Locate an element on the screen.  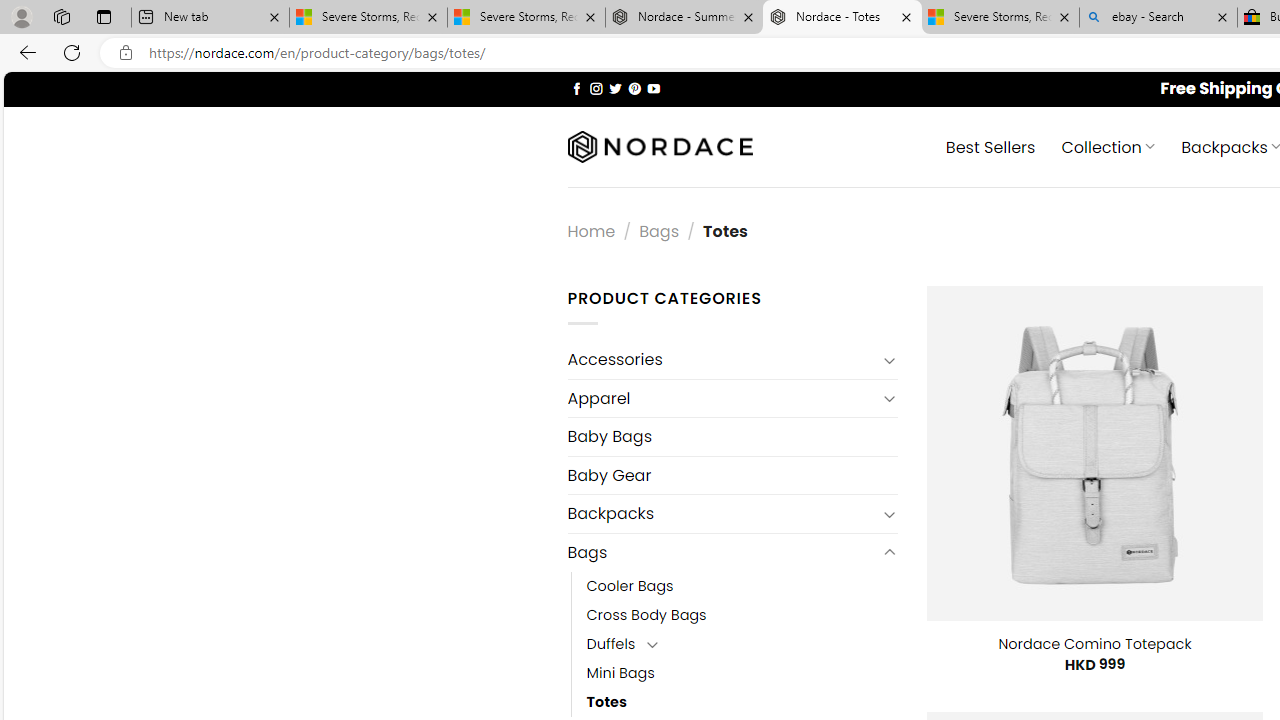
Cross Body Bags is located at coordinates (646, 614).